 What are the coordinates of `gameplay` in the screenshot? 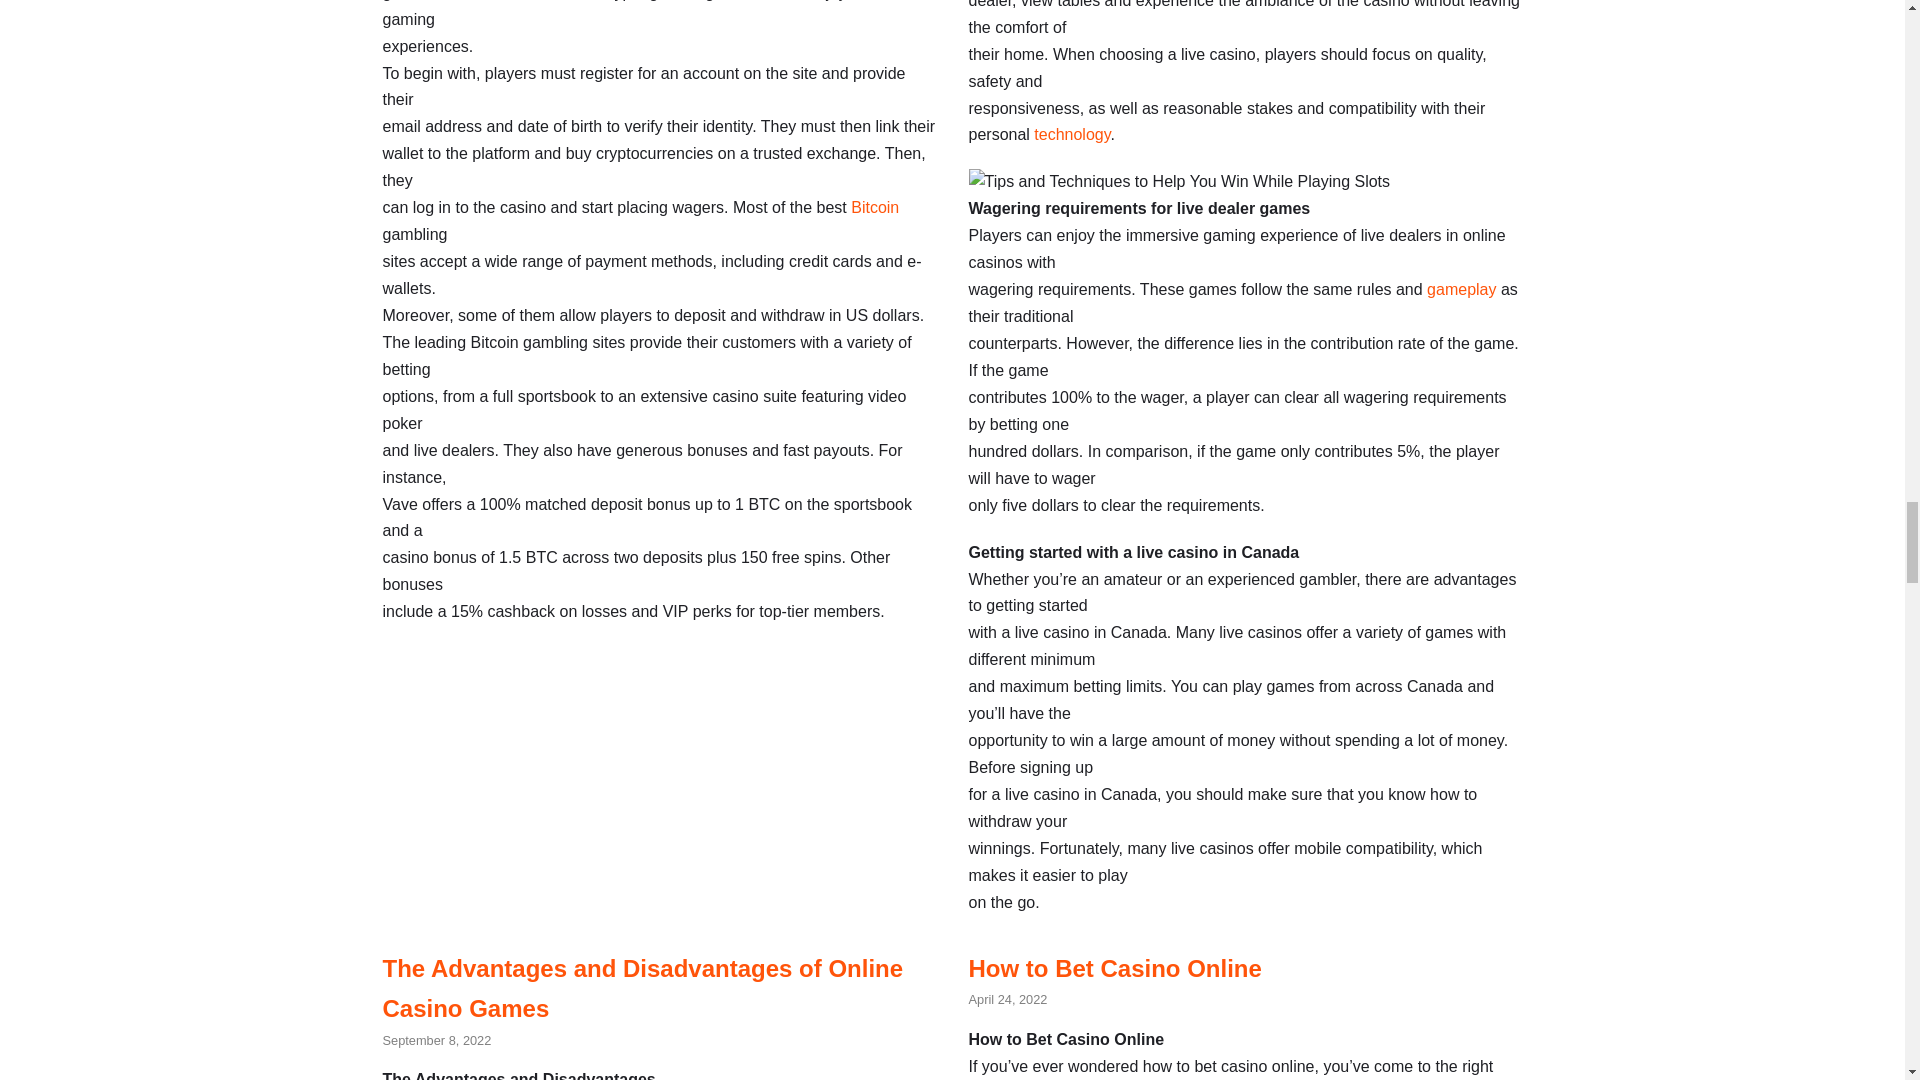 It's located at (1460, 289).